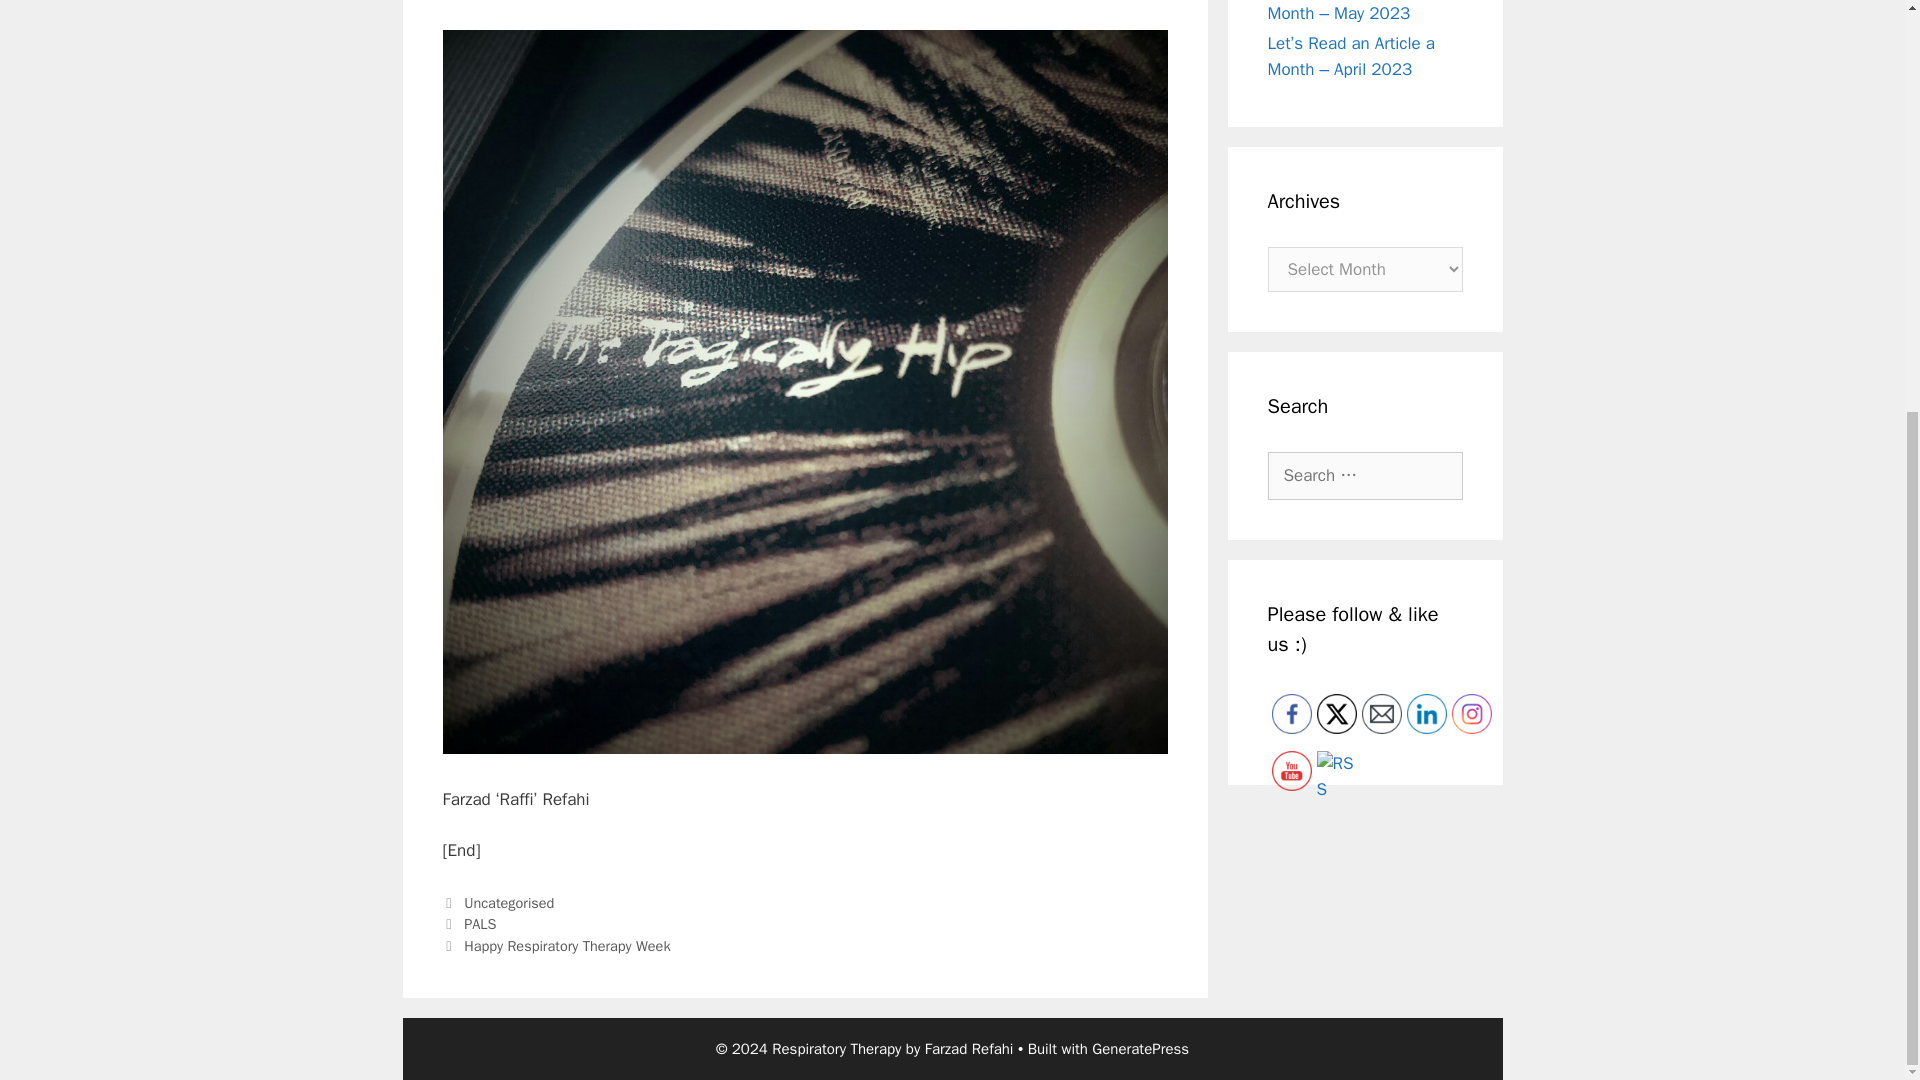 The width and height of the screenshot is (1920, 1080). What do you see at coordinates (567, 946) in the screenshot?
I see `Happy Respiratory Therapy Week` at bounding box center [567, 946].